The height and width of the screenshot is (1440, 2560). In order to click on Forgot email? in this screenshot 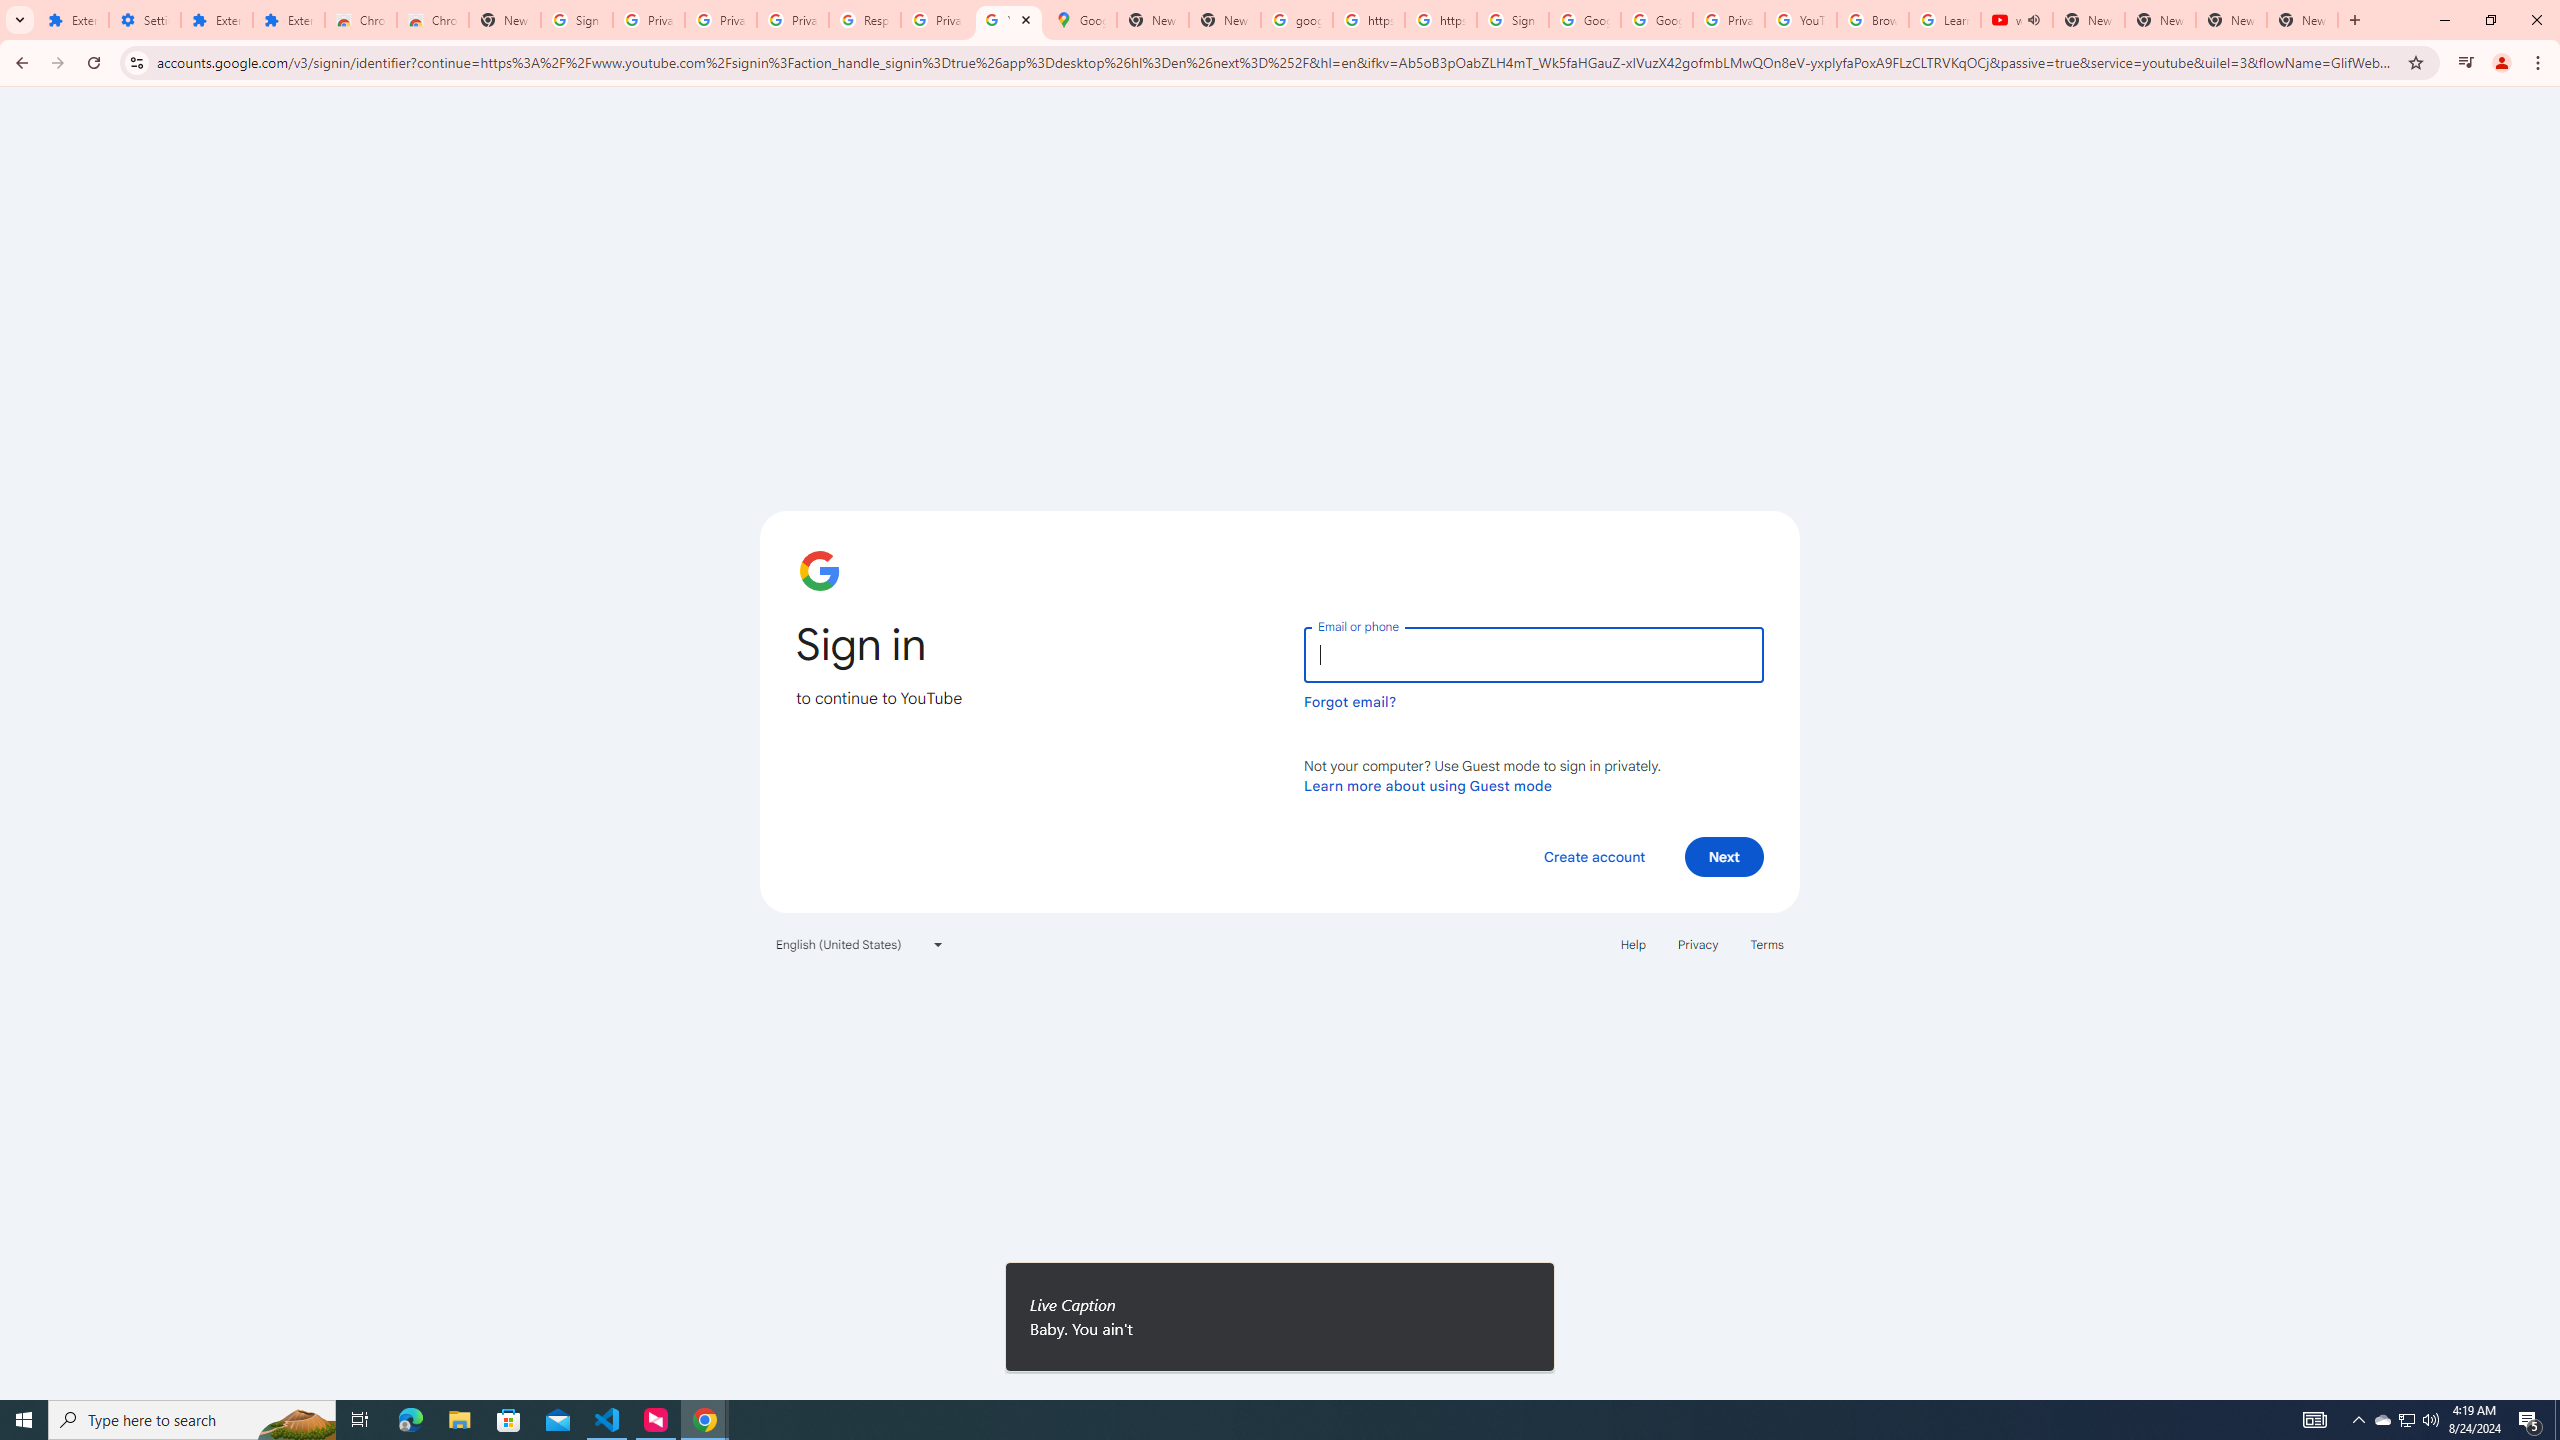, I will do `click(1350, 702)`.